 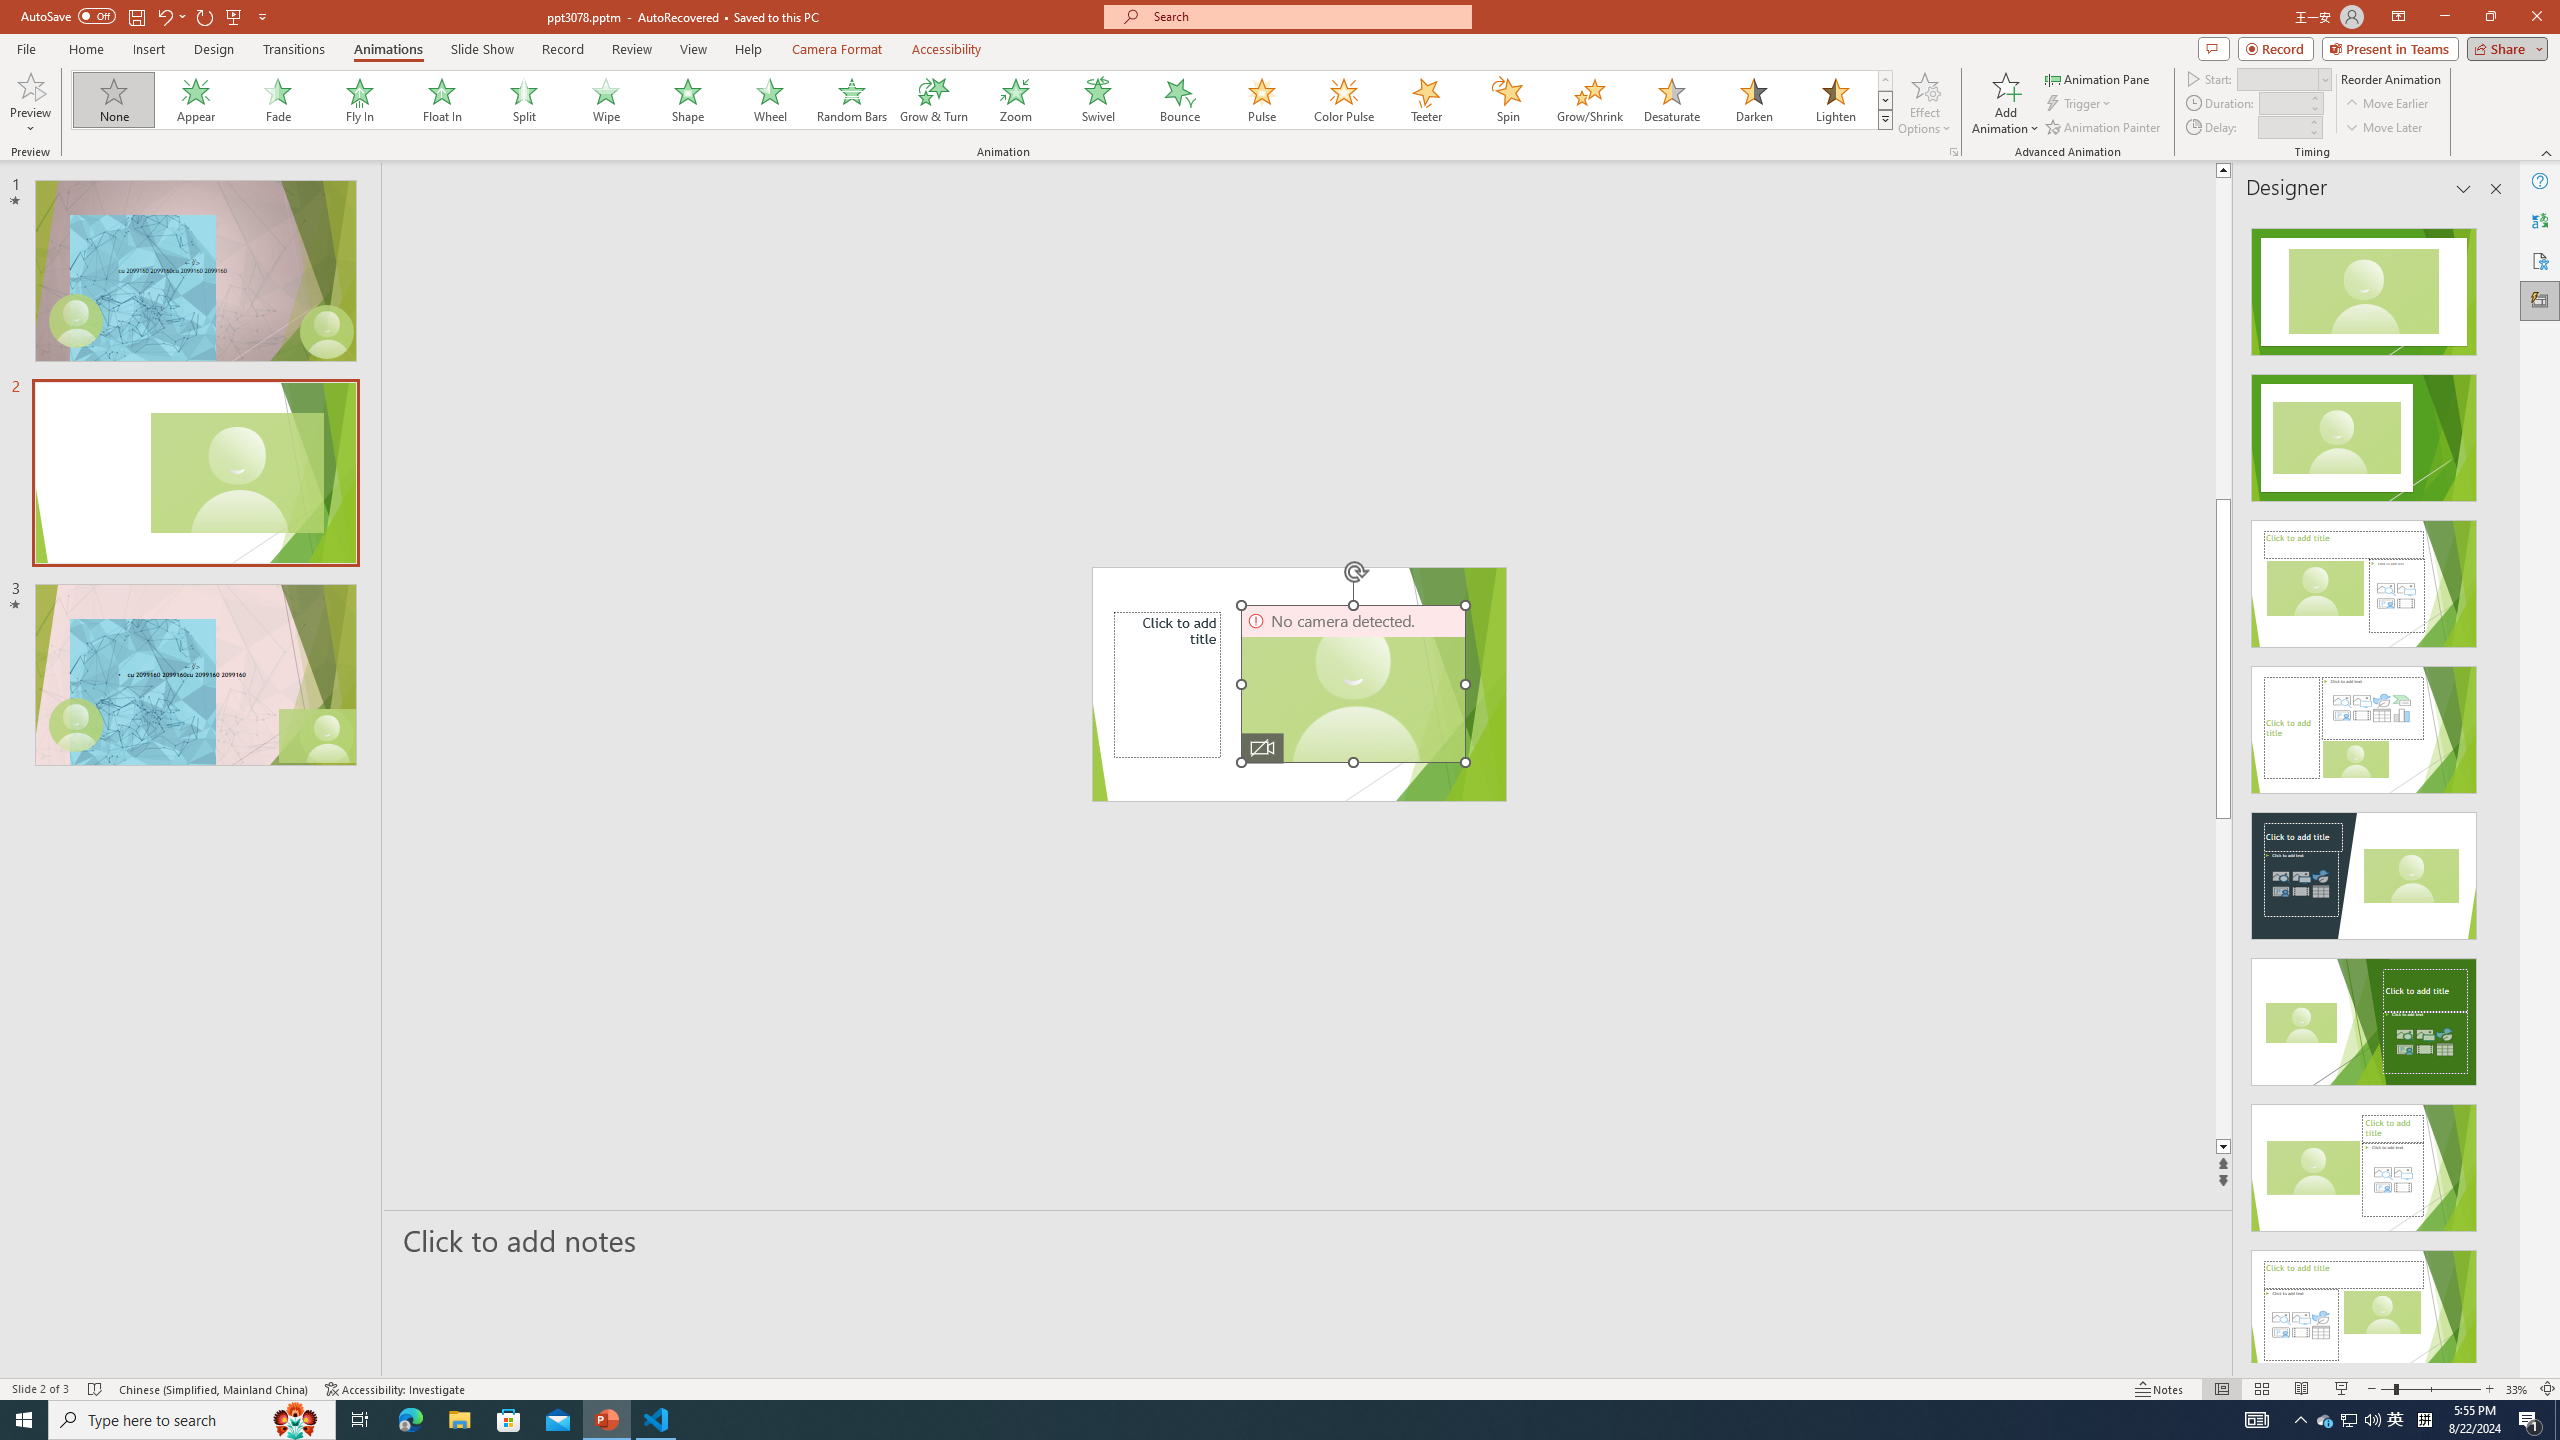 What do you see at coordinates (1098, 100) in the screenshot?
I see `Swivel` at bounding box center [1098, 100].